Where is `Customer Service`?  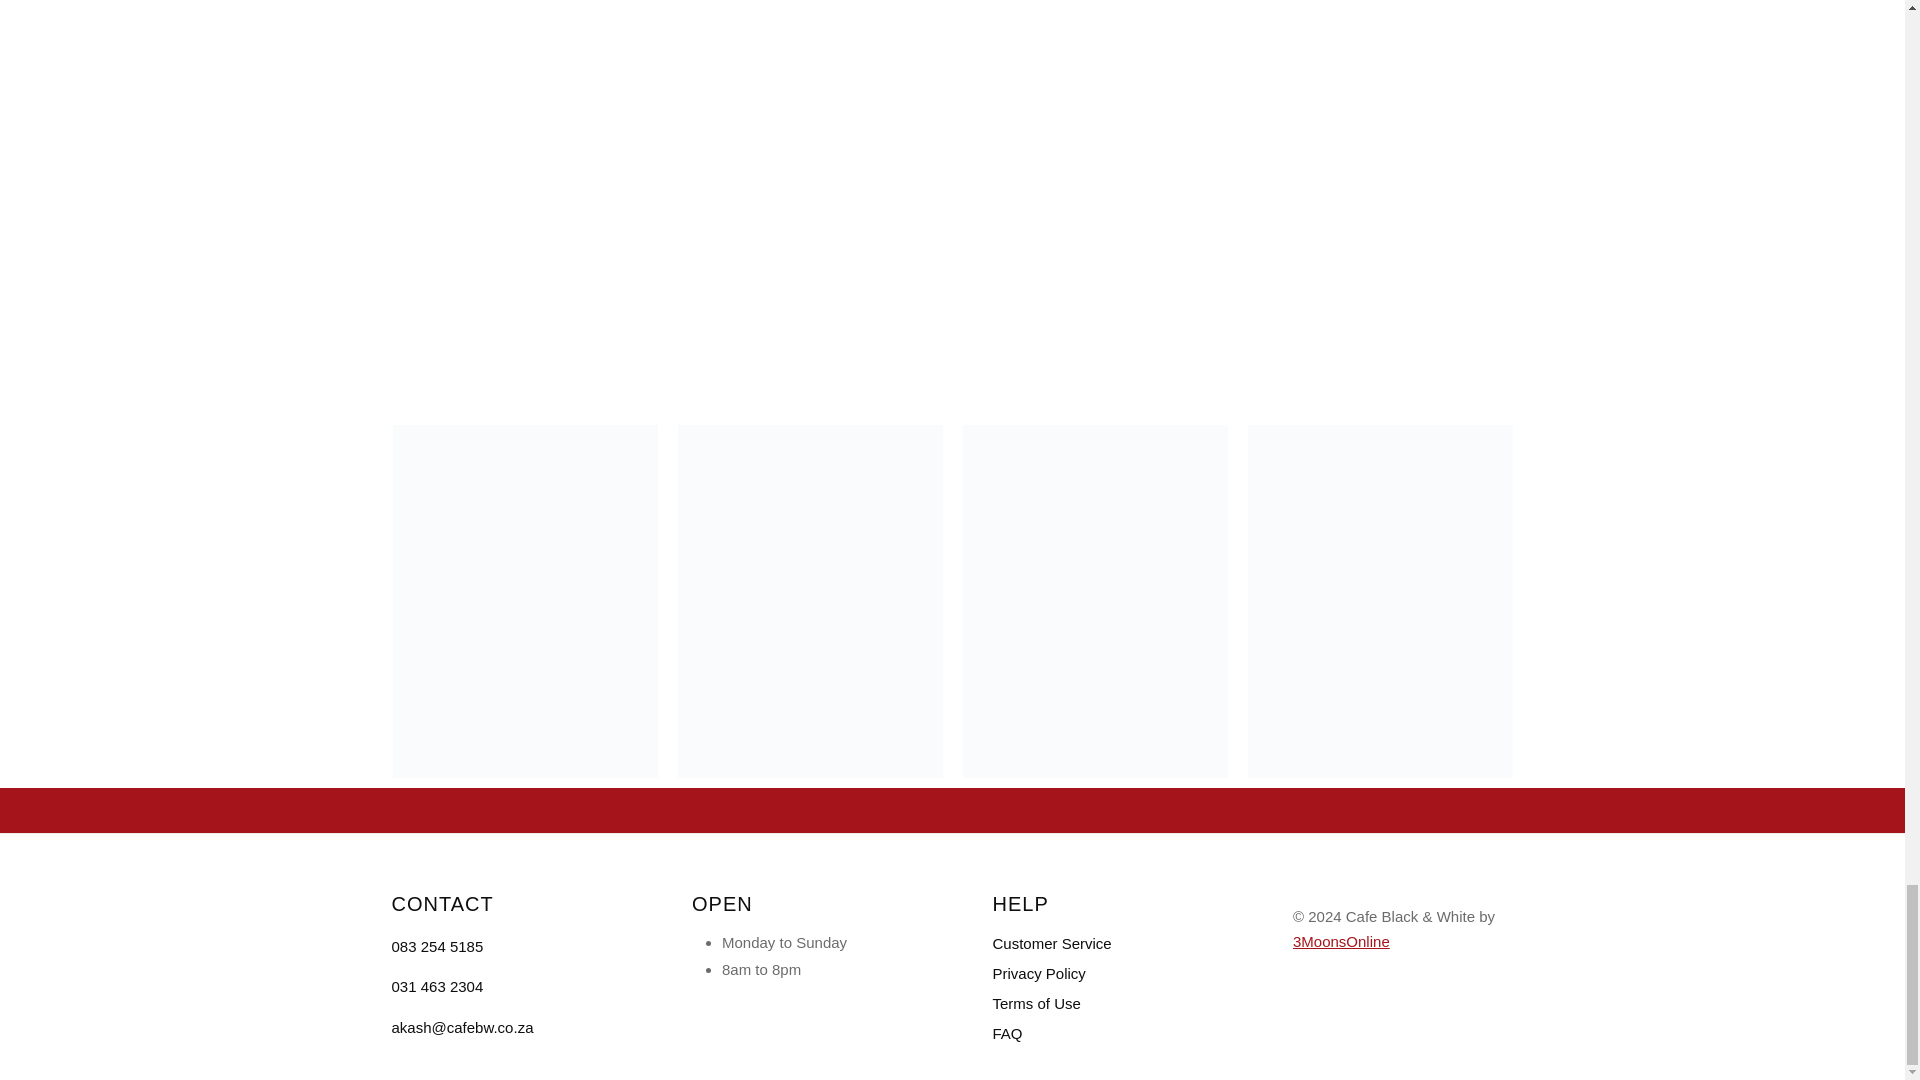
Customer Service is located at coordinates (1102, 944).